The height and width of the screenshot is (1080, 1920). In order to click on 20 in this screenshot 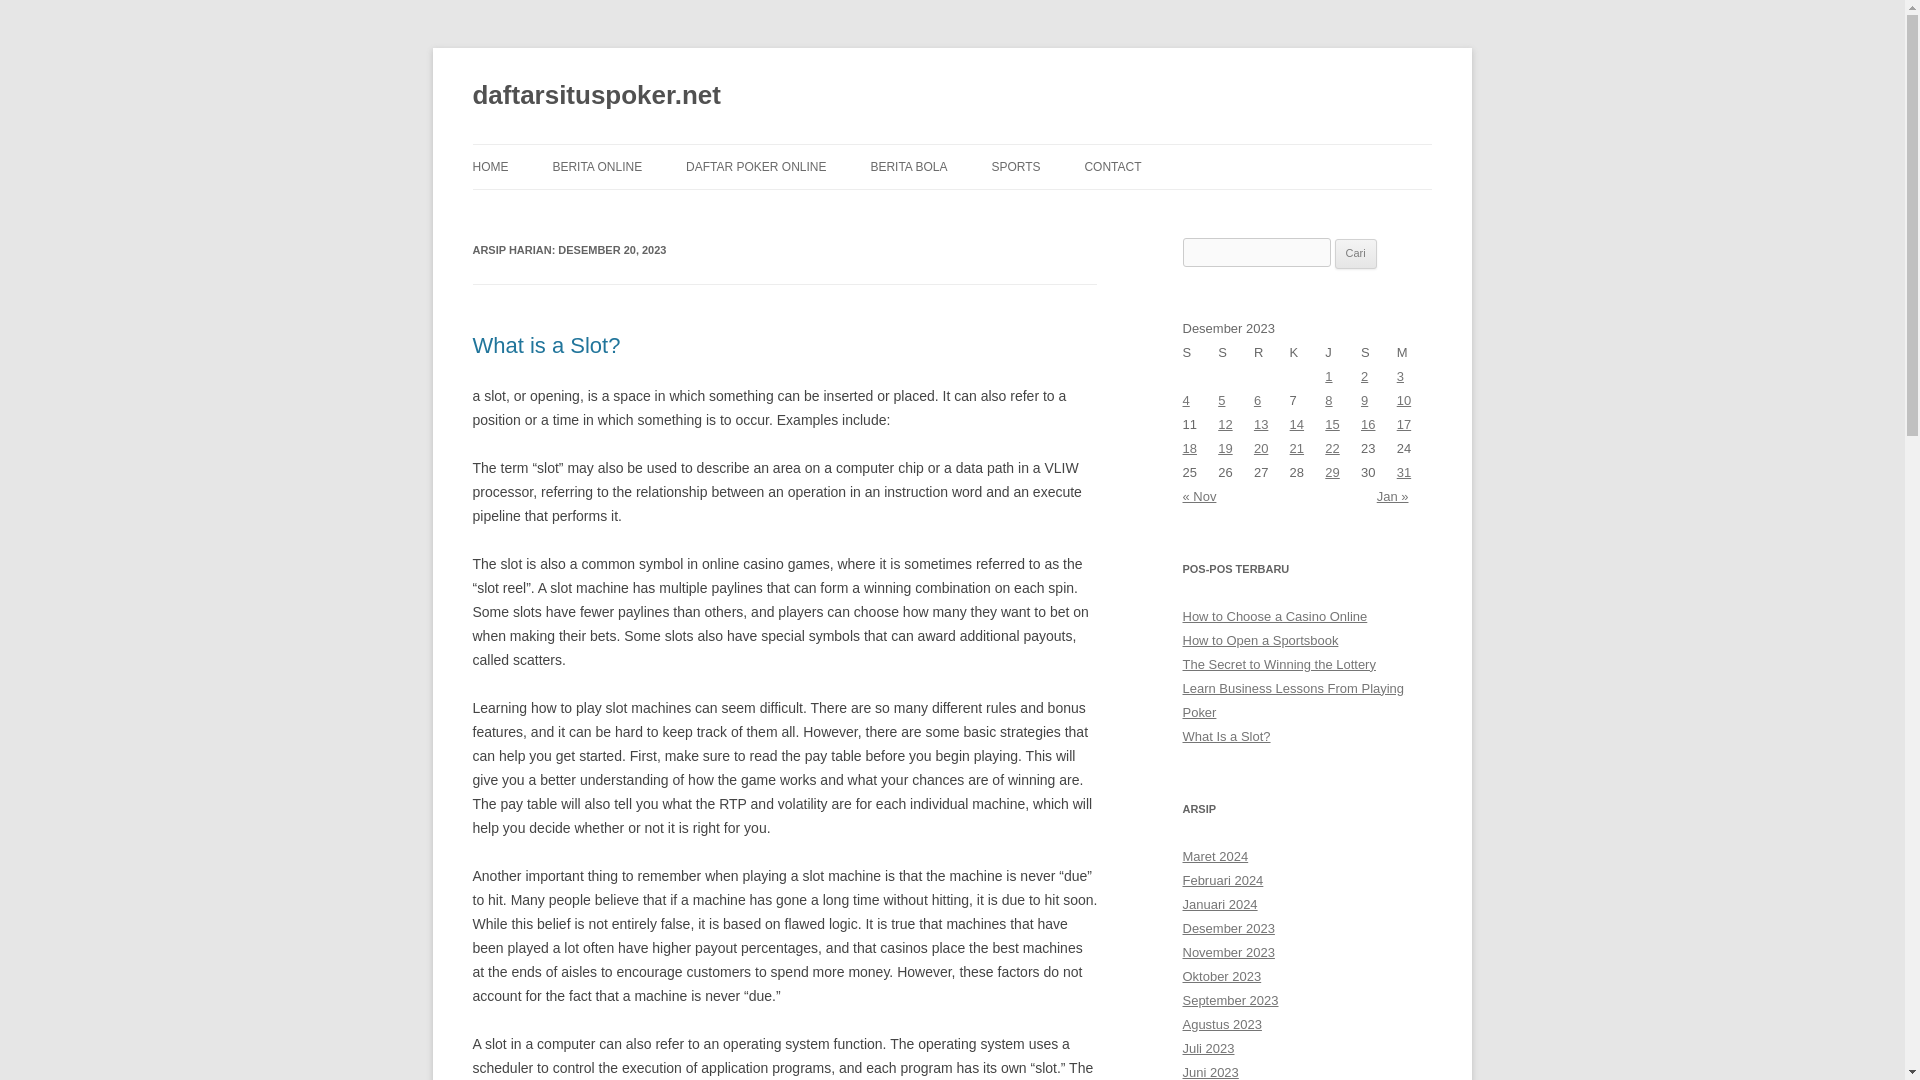, I will do `click(1260, 448)`.